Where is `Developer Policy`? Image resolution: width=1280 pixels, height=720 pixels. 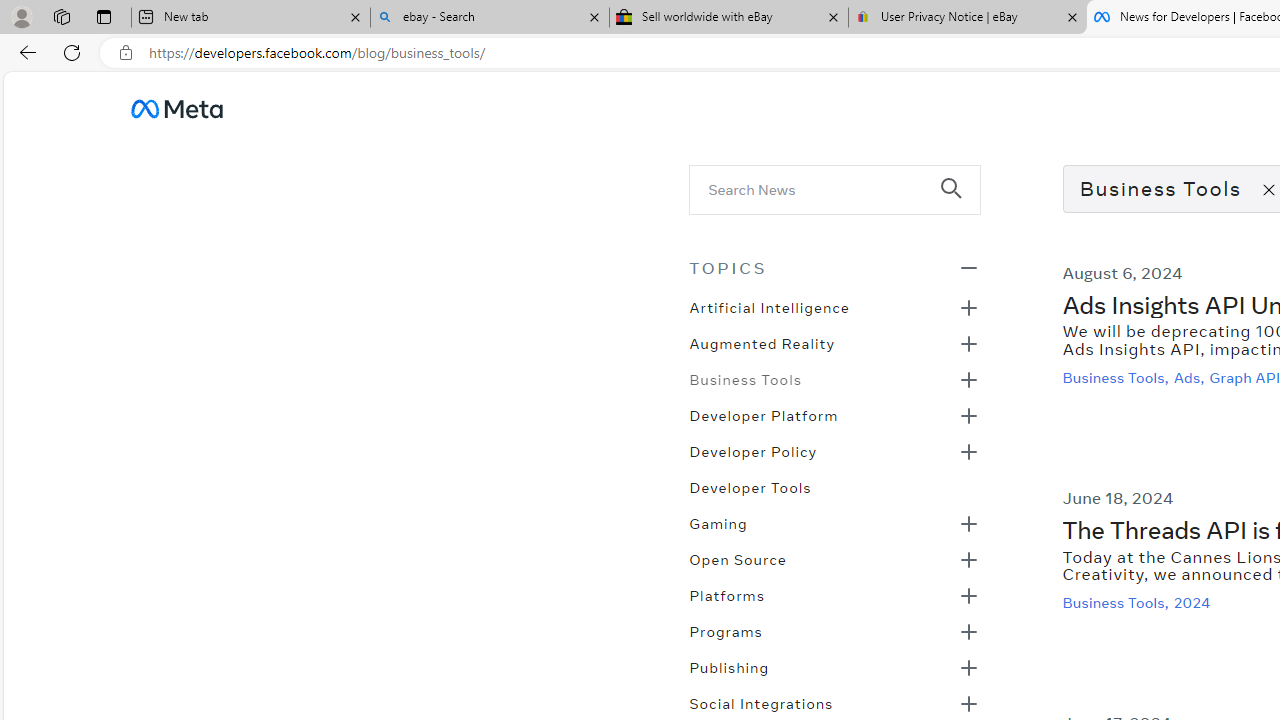 Developer Policy is located at coordinates (752, 450).